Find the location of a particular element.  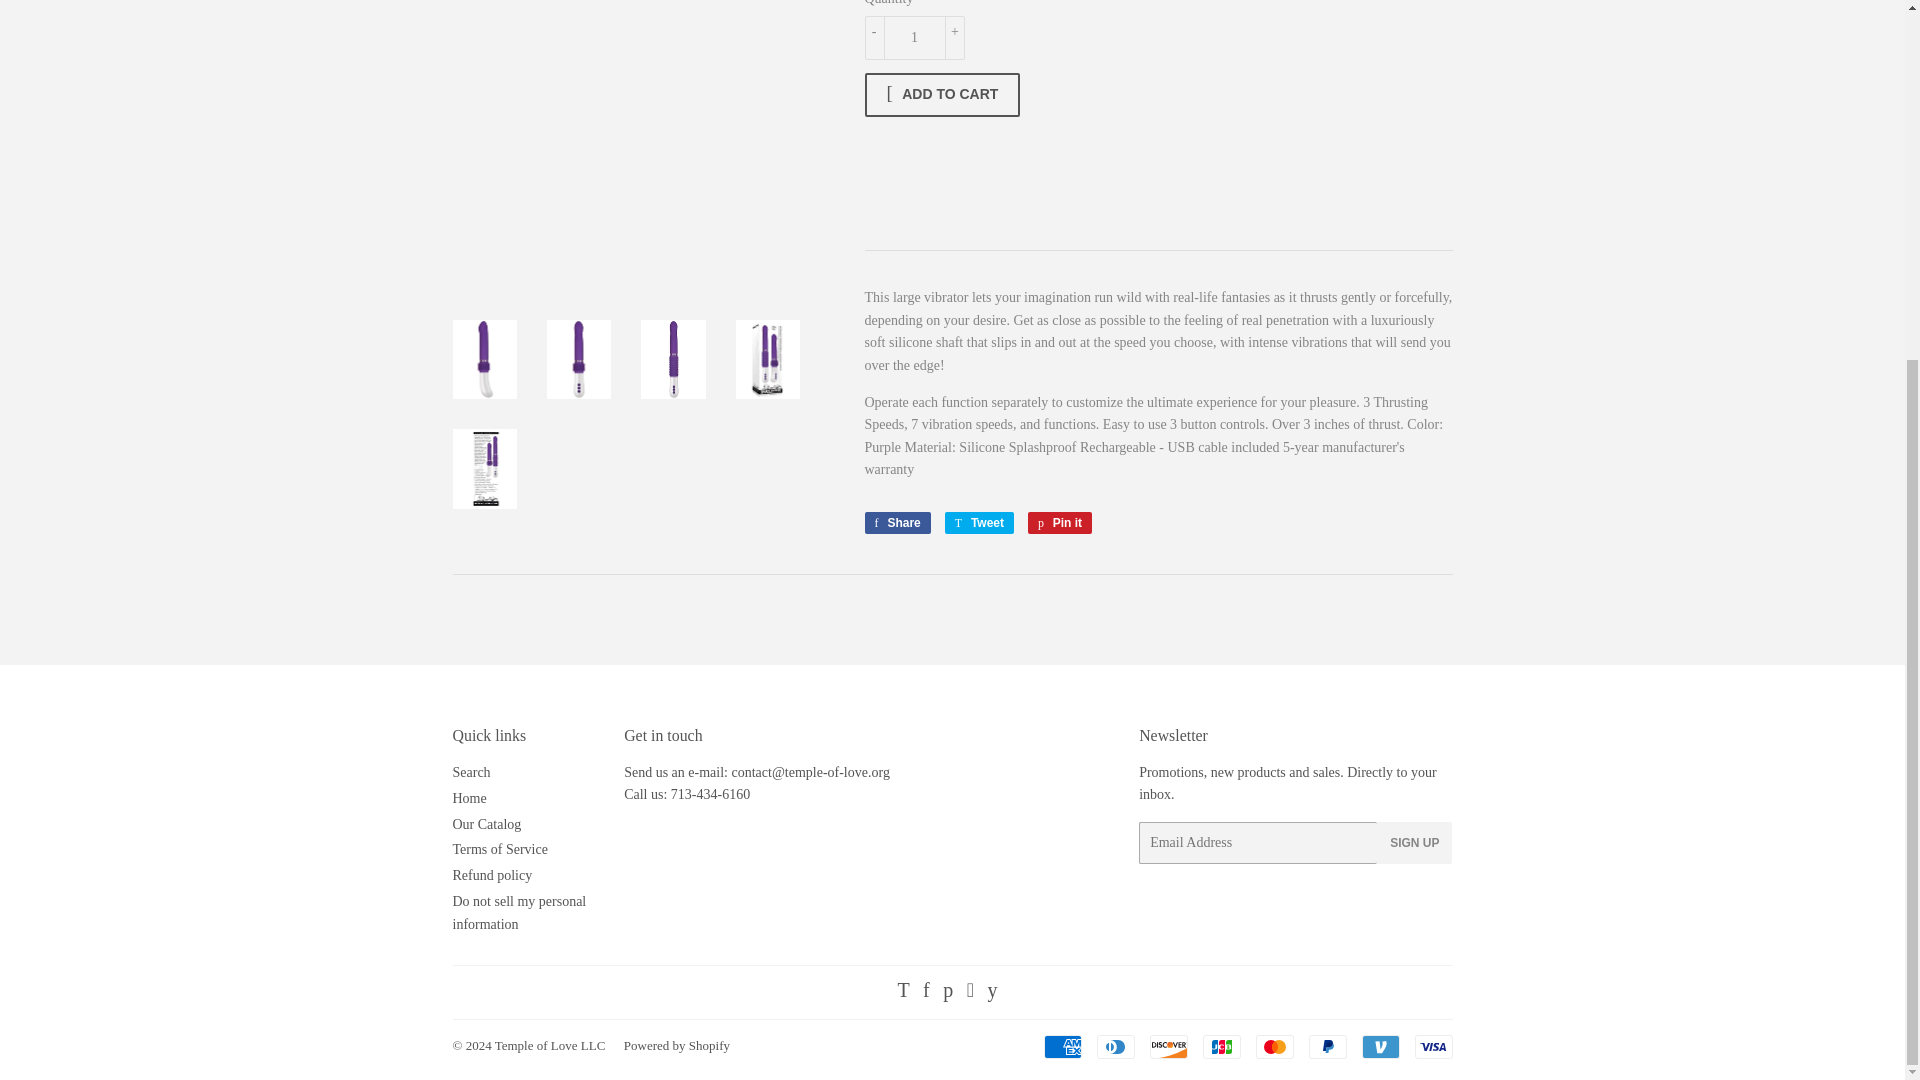

Venmo is located at coordinates (1380, 1046).